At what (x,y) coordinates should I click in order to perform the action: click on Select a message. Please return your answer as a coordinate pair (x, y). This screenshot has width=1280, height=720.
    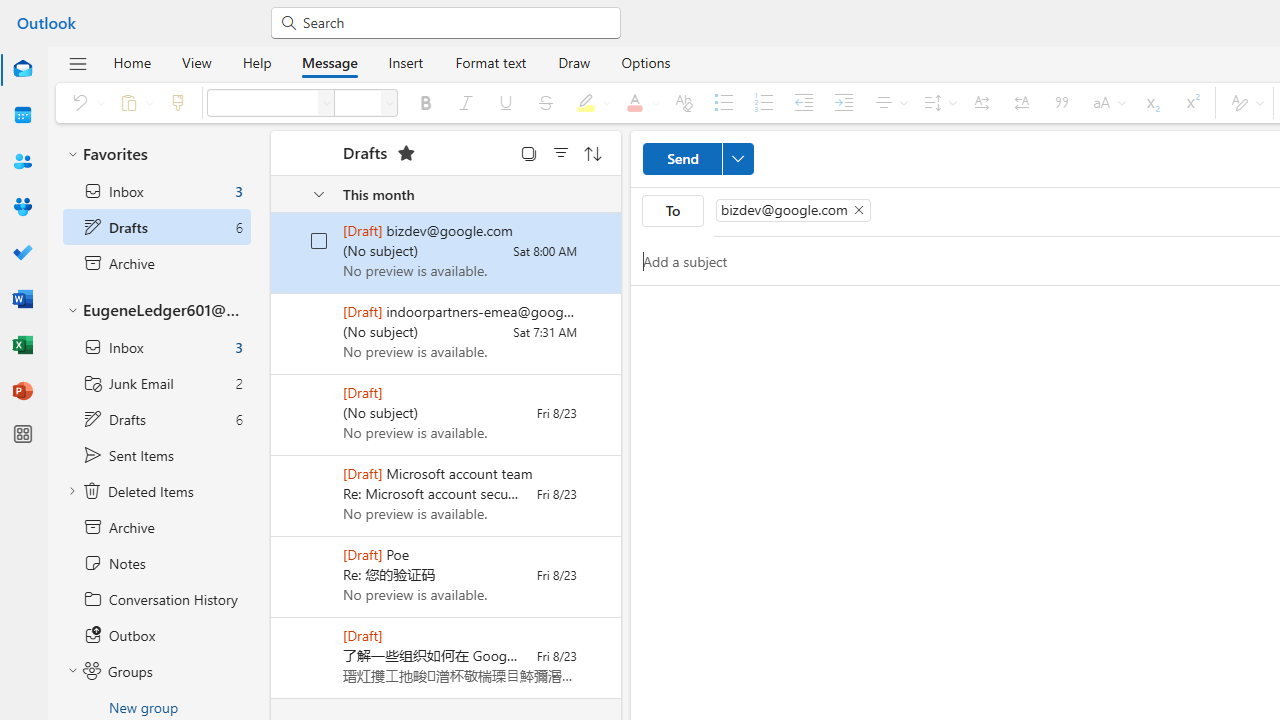
    Looking at the image, I should click on (305, 646).